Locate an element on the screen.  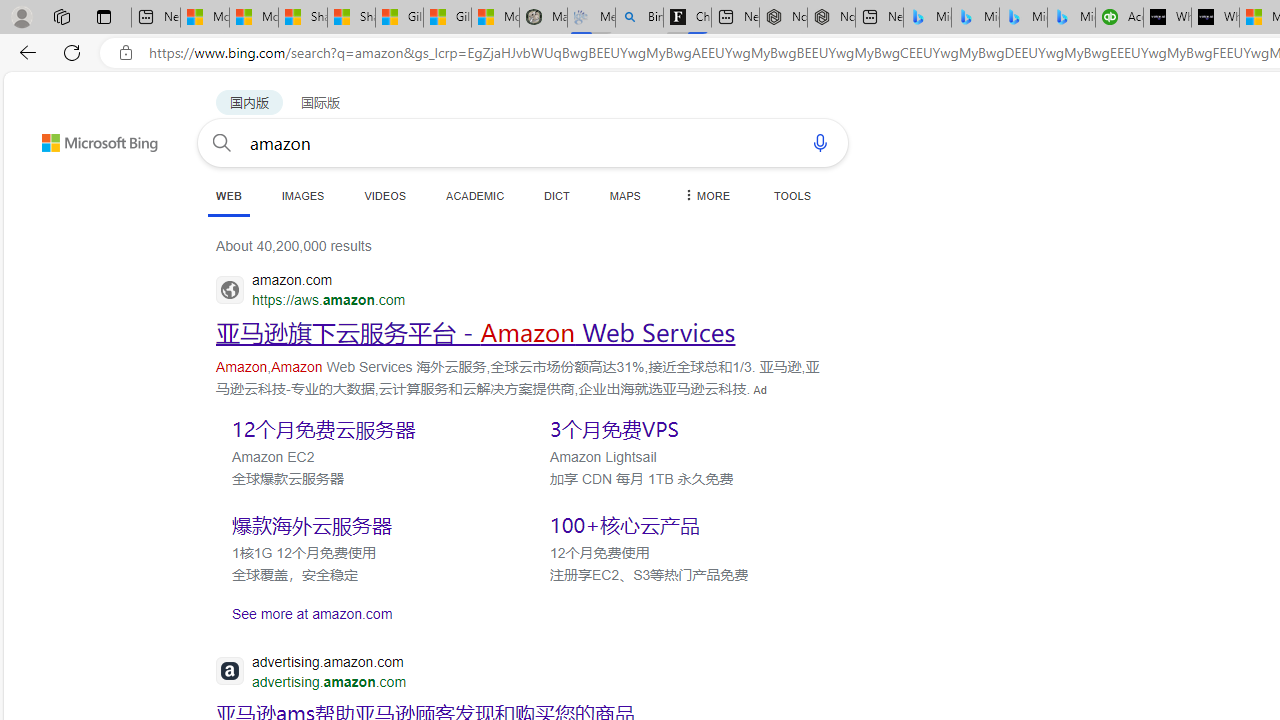
Chloe Sorvino is located at coordinates (687, 18).